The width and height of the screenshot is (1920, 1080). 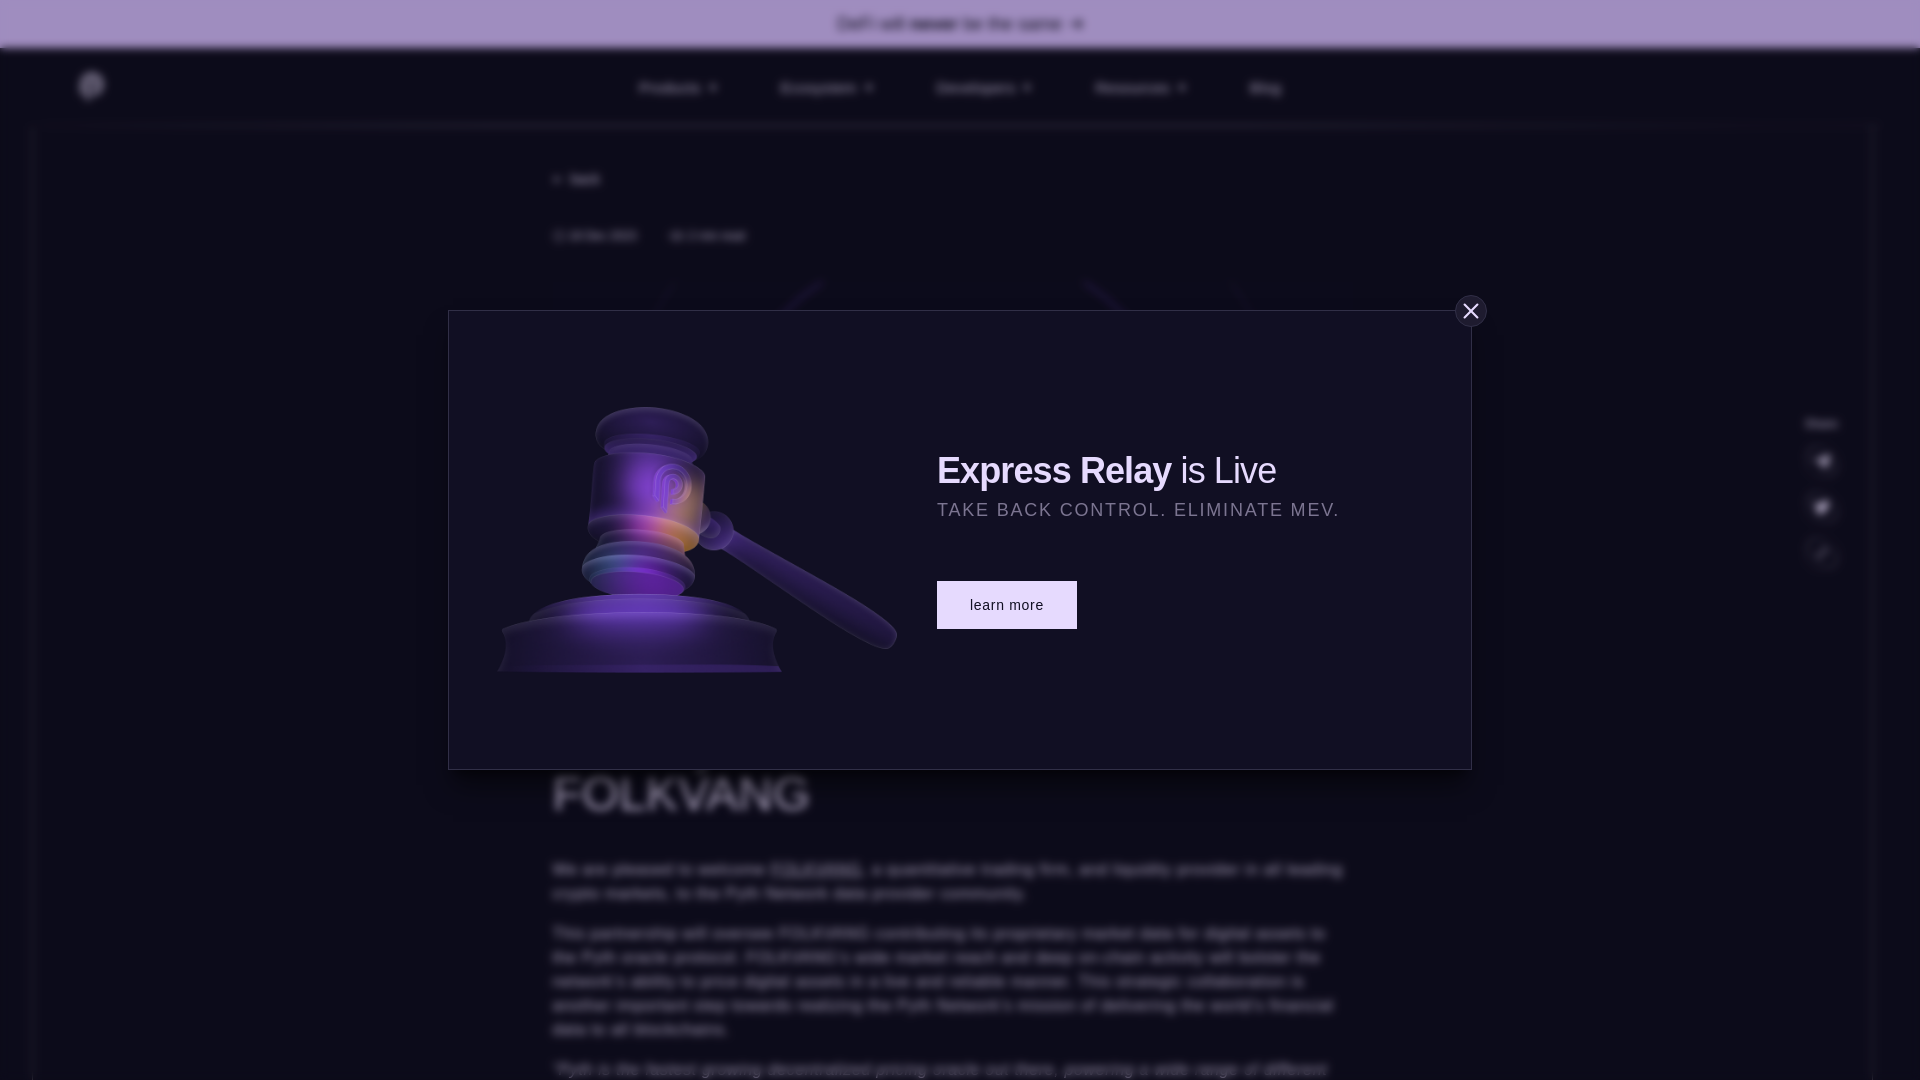 What do you see at coordinates (984, 87) in the screenshot?
I see `Developers` at bounding box center [984, 87].